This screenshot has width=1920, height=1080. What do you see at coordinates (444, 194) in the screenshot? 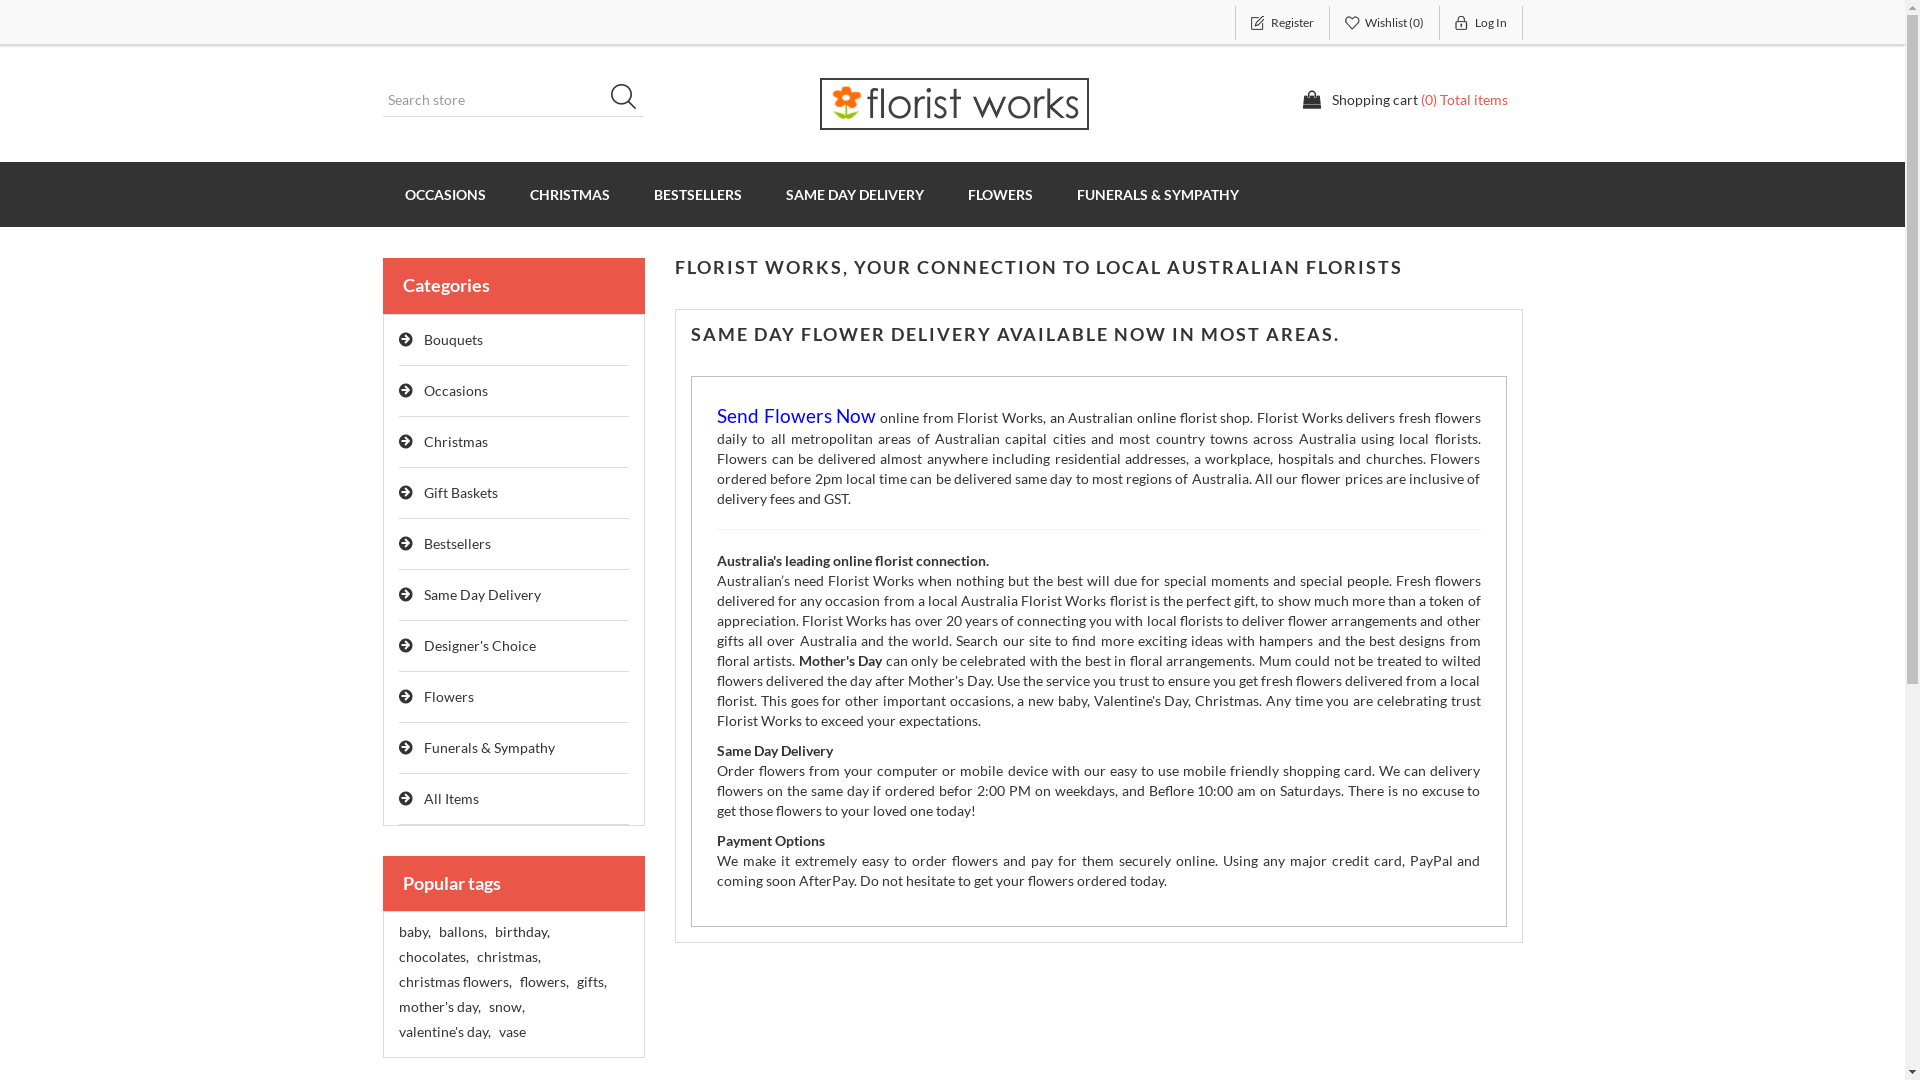
I see `OCCASIONS` at bounding box center [444, 194].